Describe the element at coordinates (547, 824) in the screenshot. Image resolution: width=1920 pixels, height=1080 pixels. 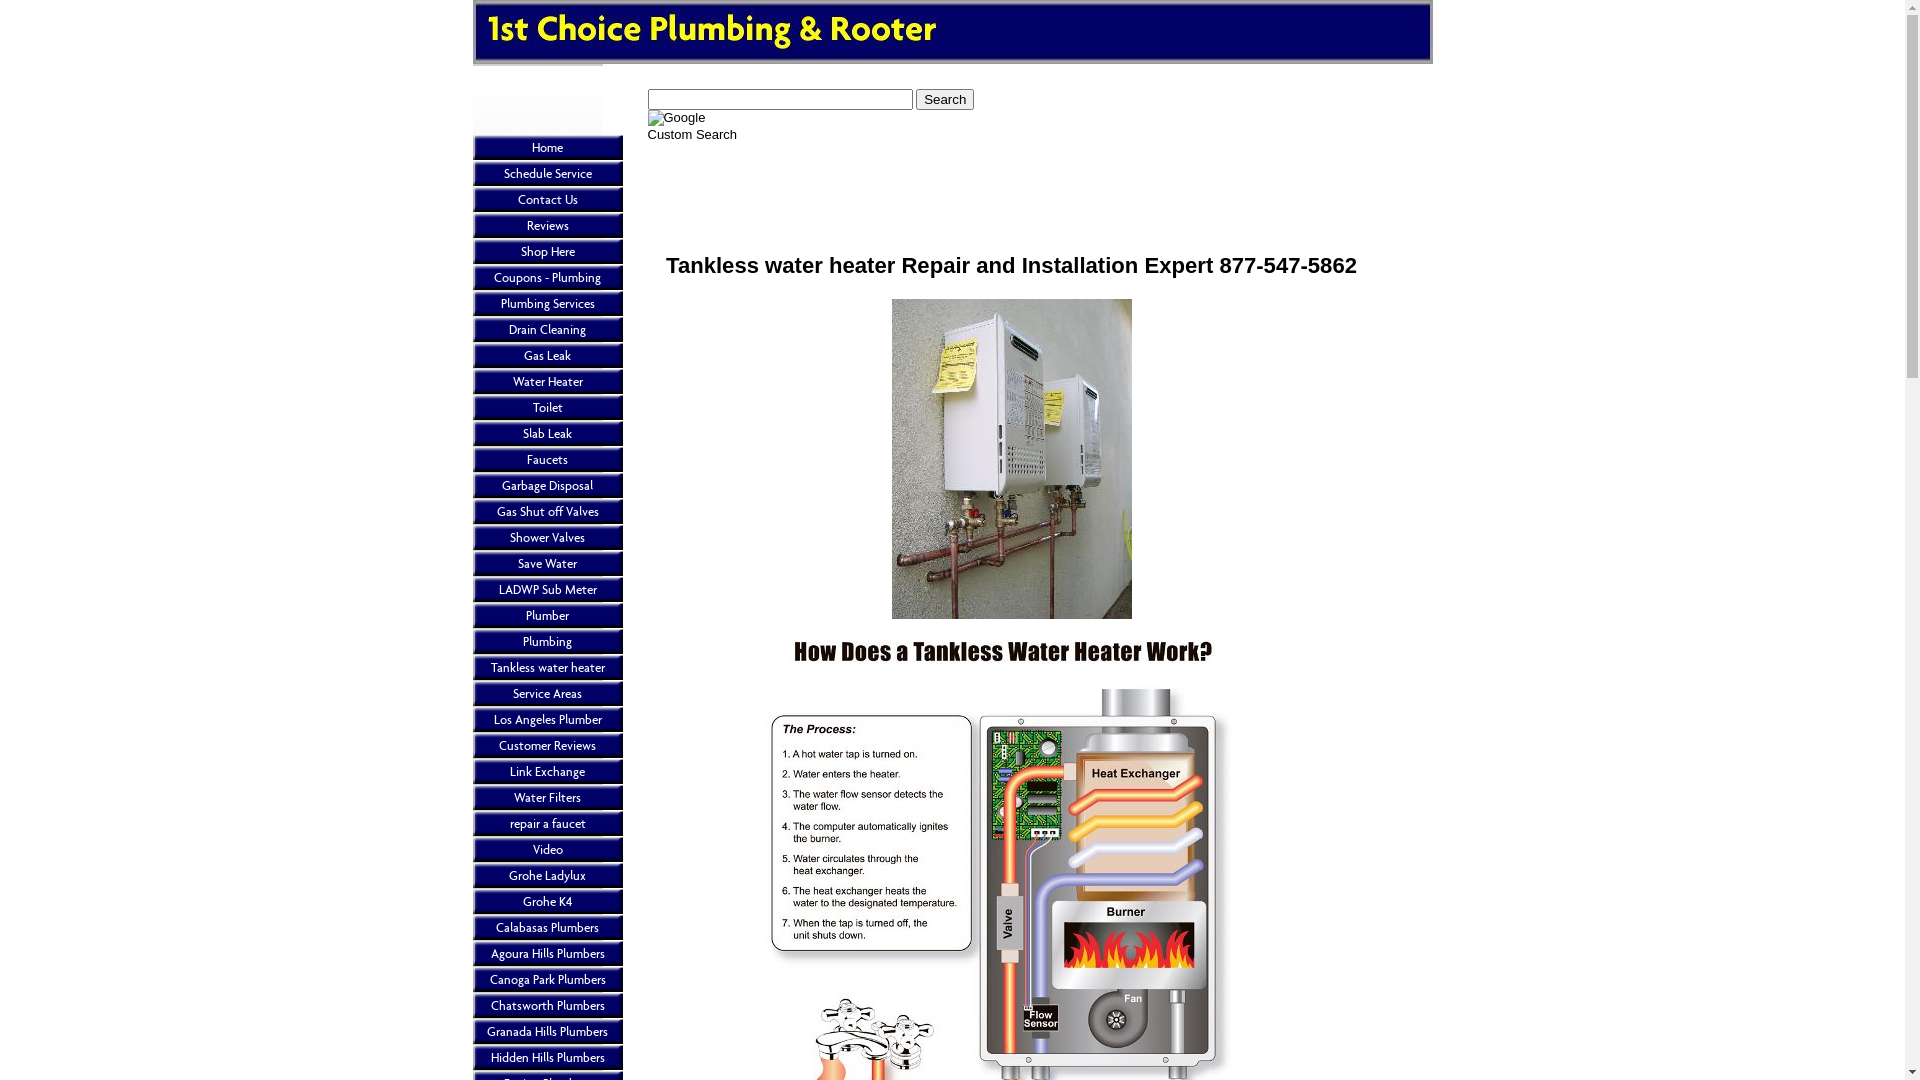
I see `repair a faucet` at that location.